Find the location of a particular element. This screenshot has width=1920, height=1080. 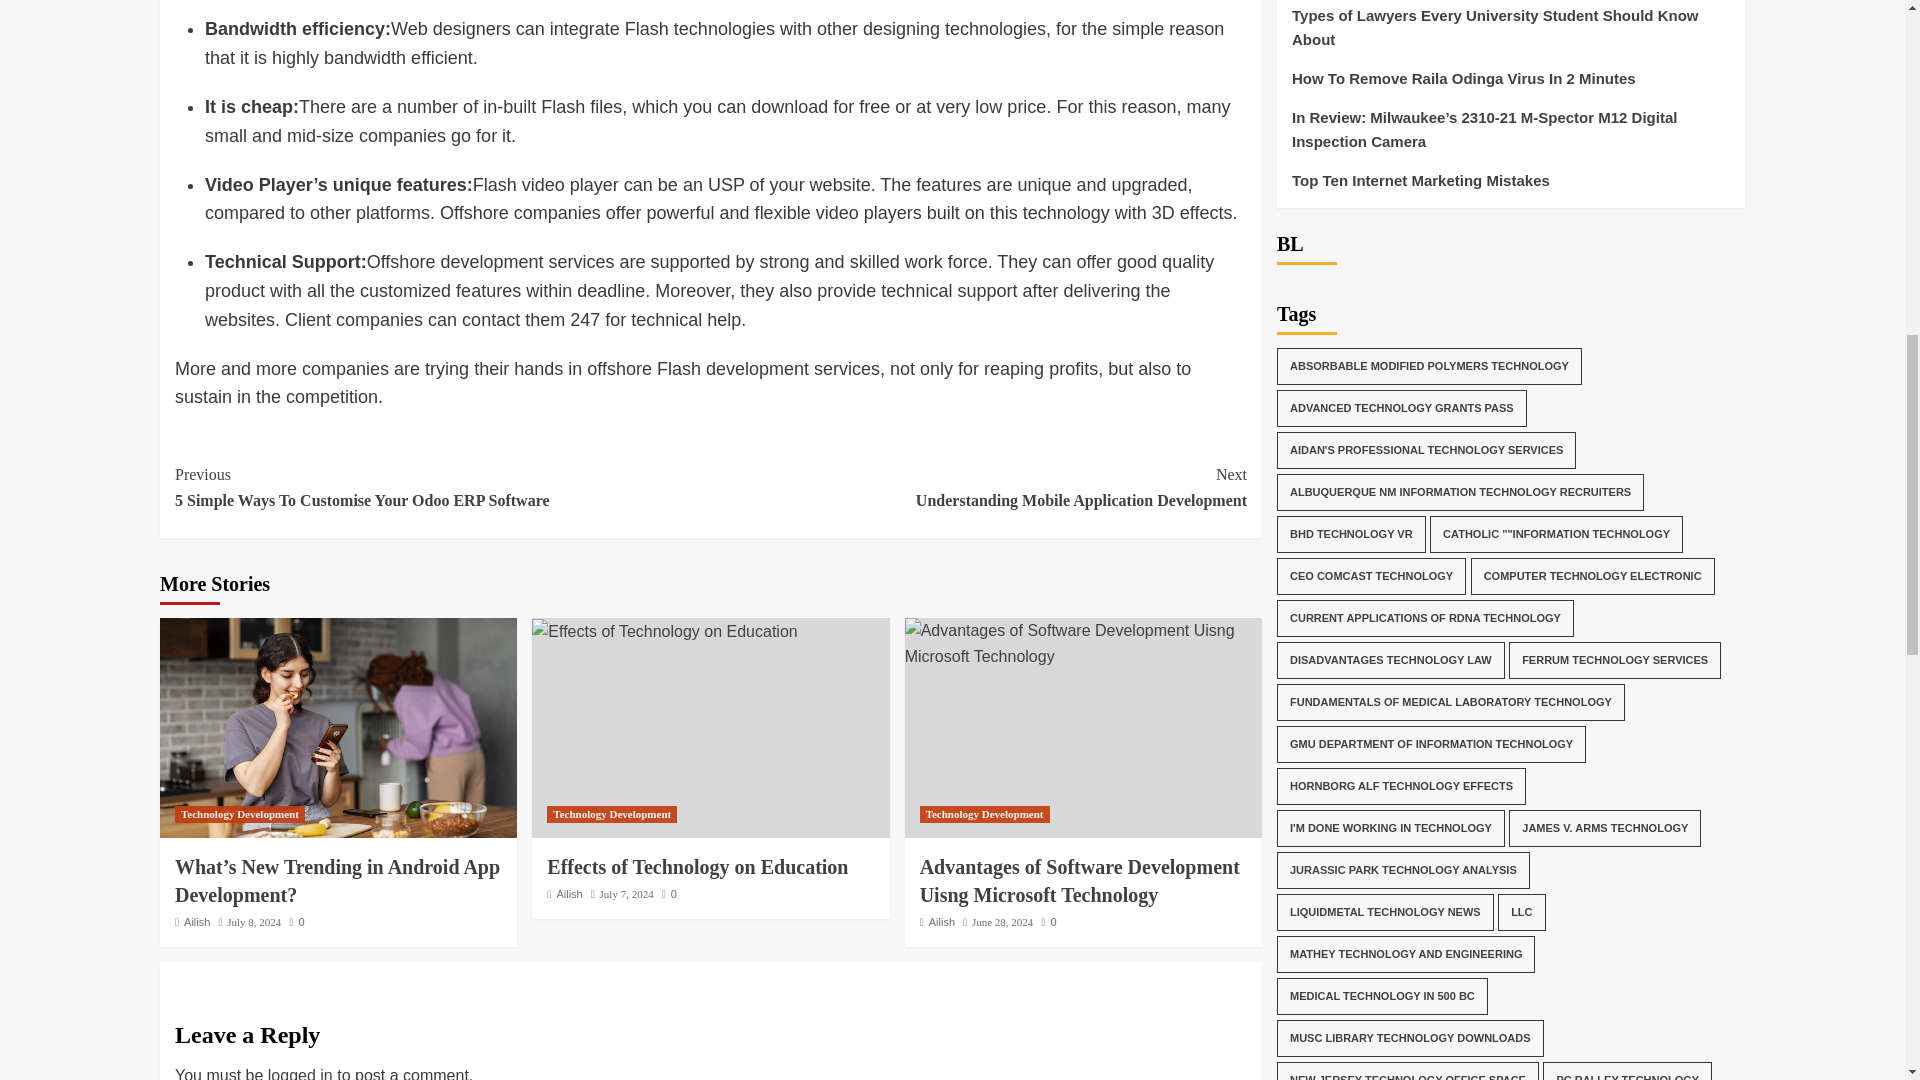

Ailish is located at coordinates (568, 893).